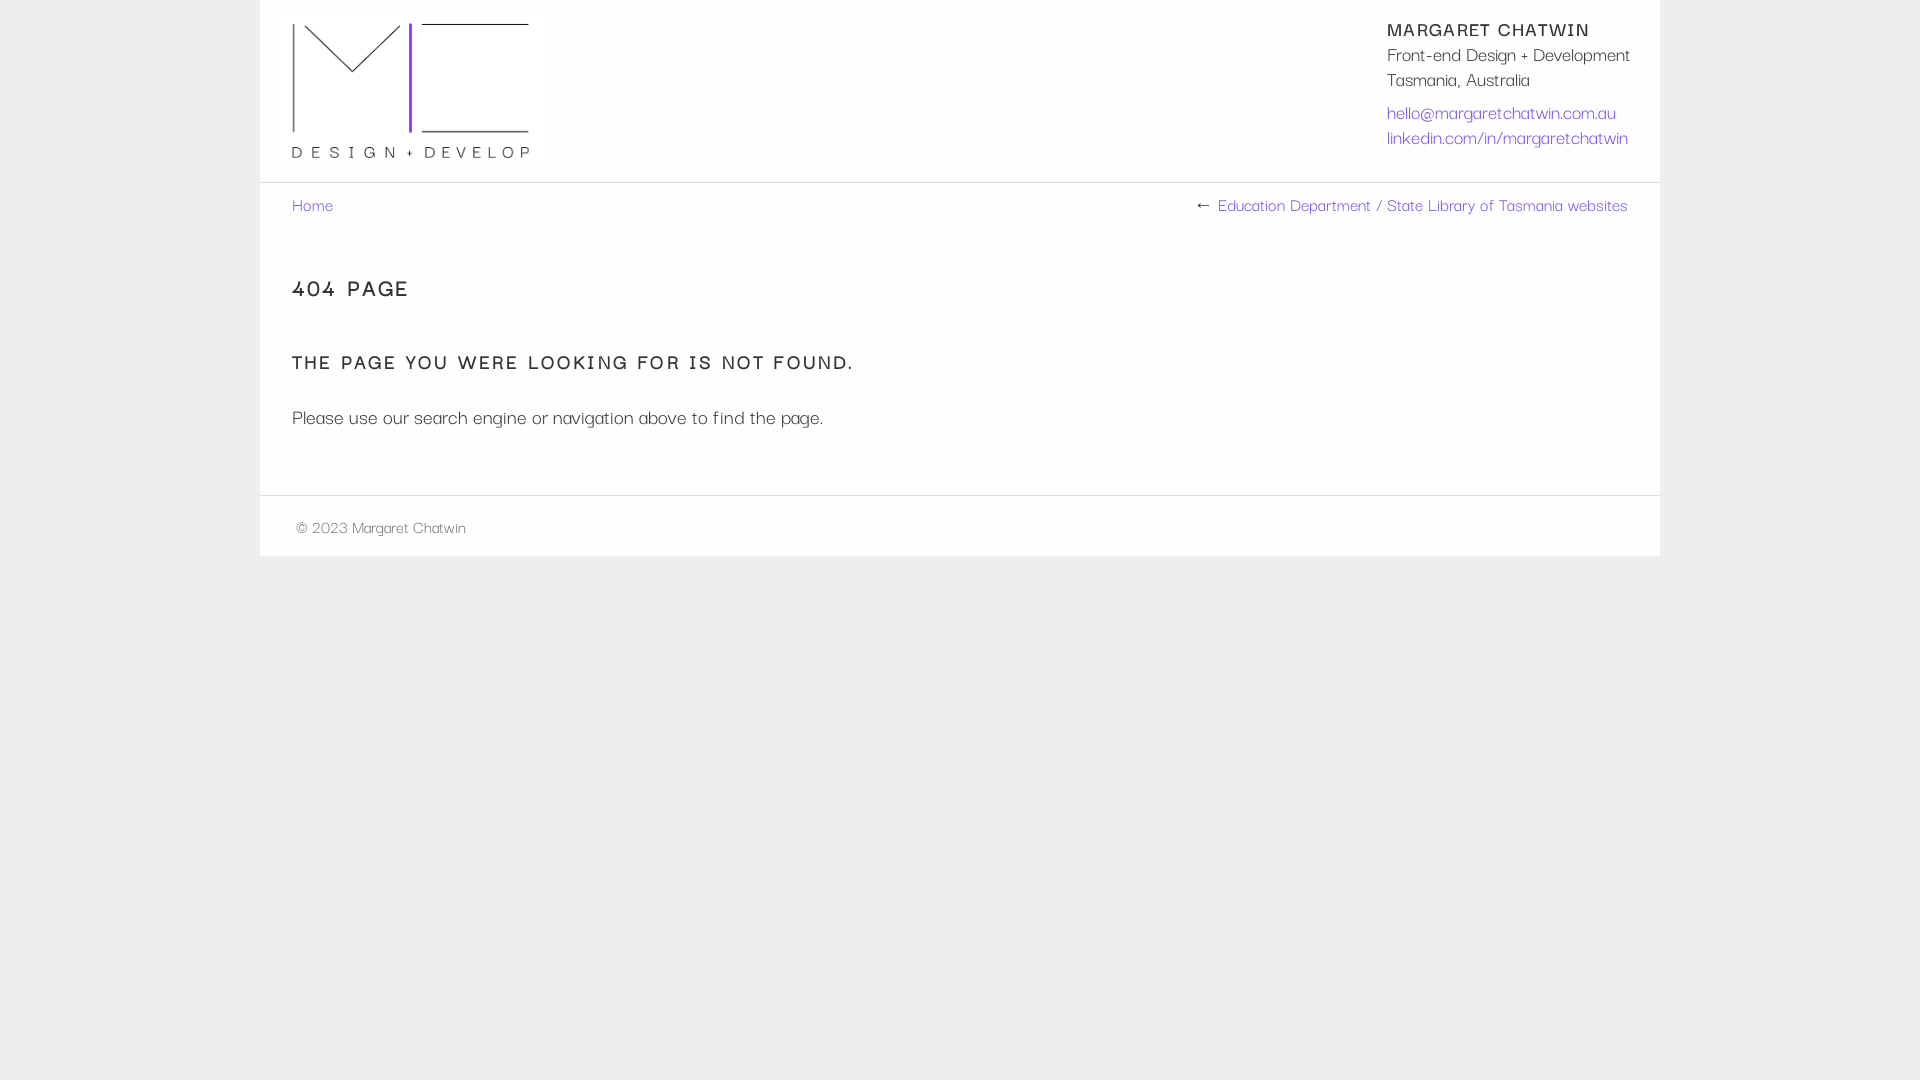 This screenshot has height=1080, width=1920. I want to click on Home, so click(312, 204).